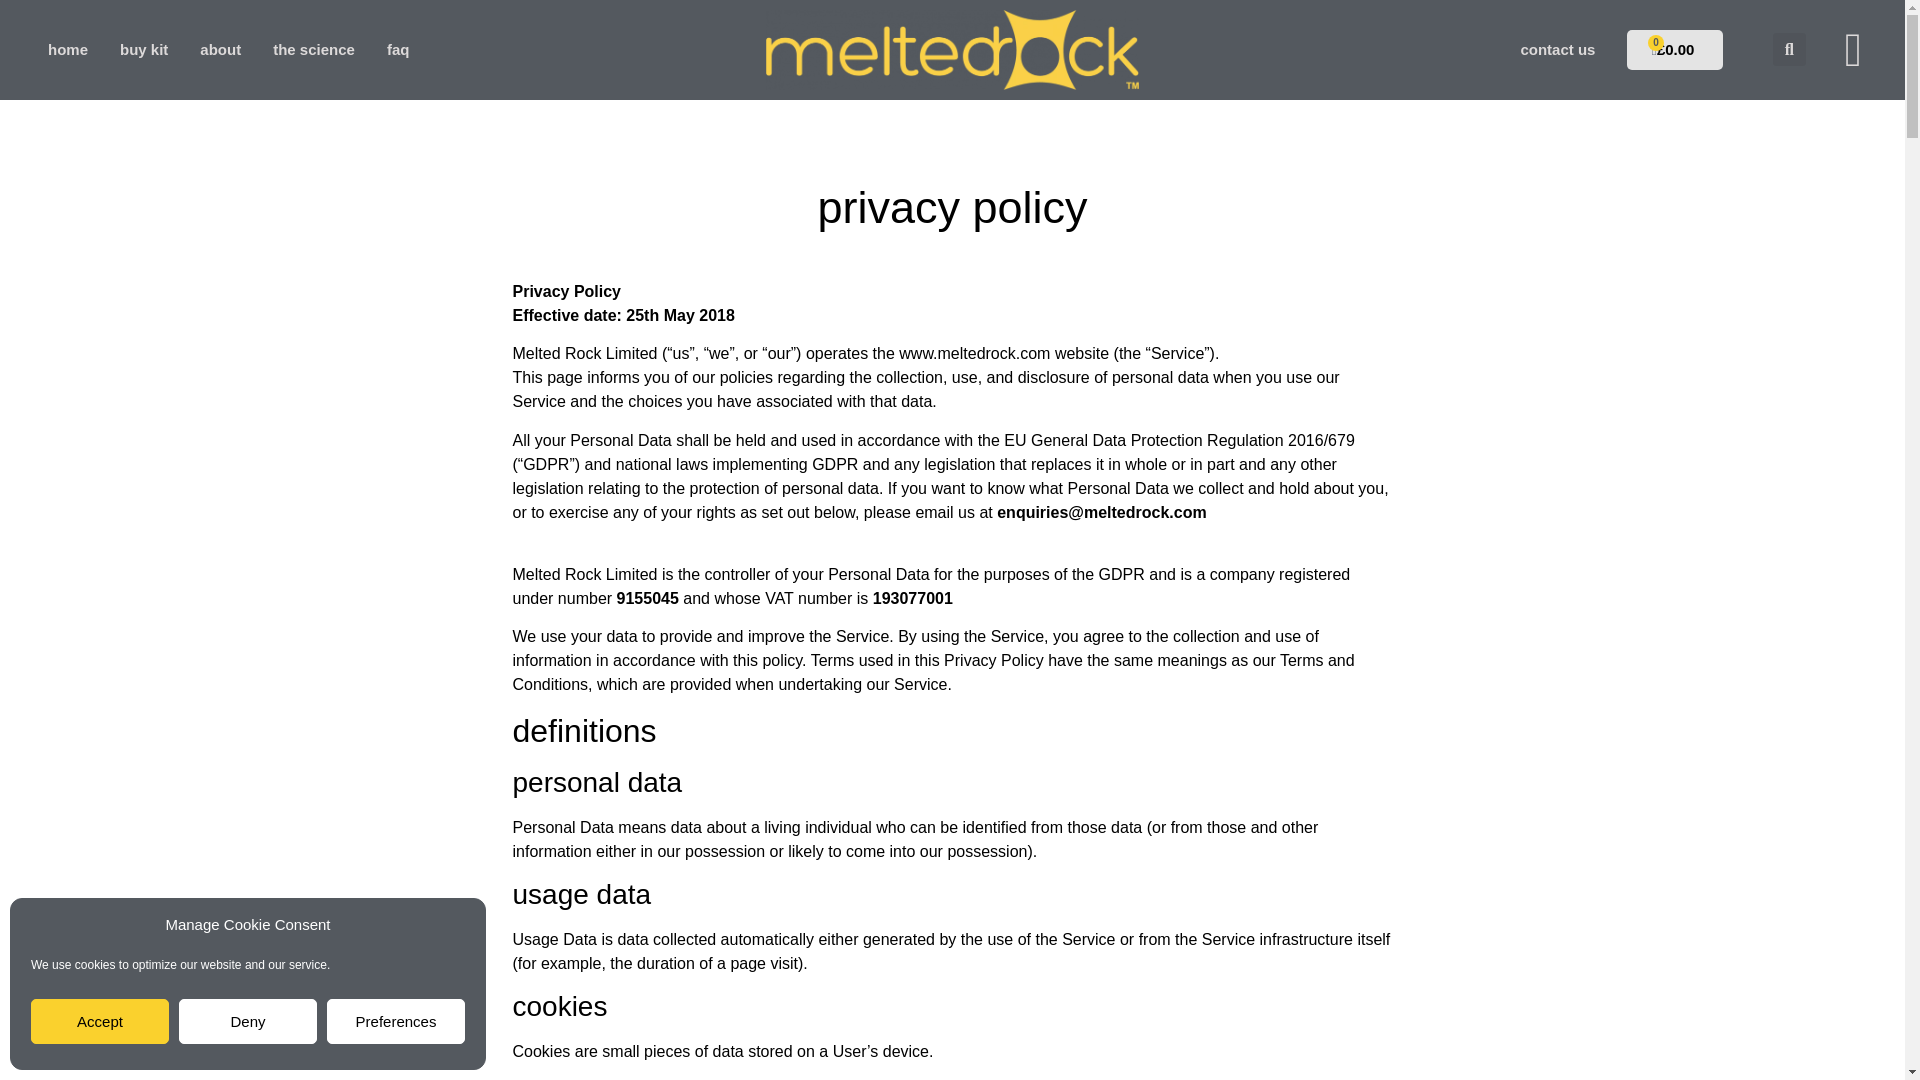 The width and height of the screenshot is (1920, 1080). What do you see at coordinates (952, 207) in the screenshot?
I see `privacy policy` at bounding box center [952, 207].